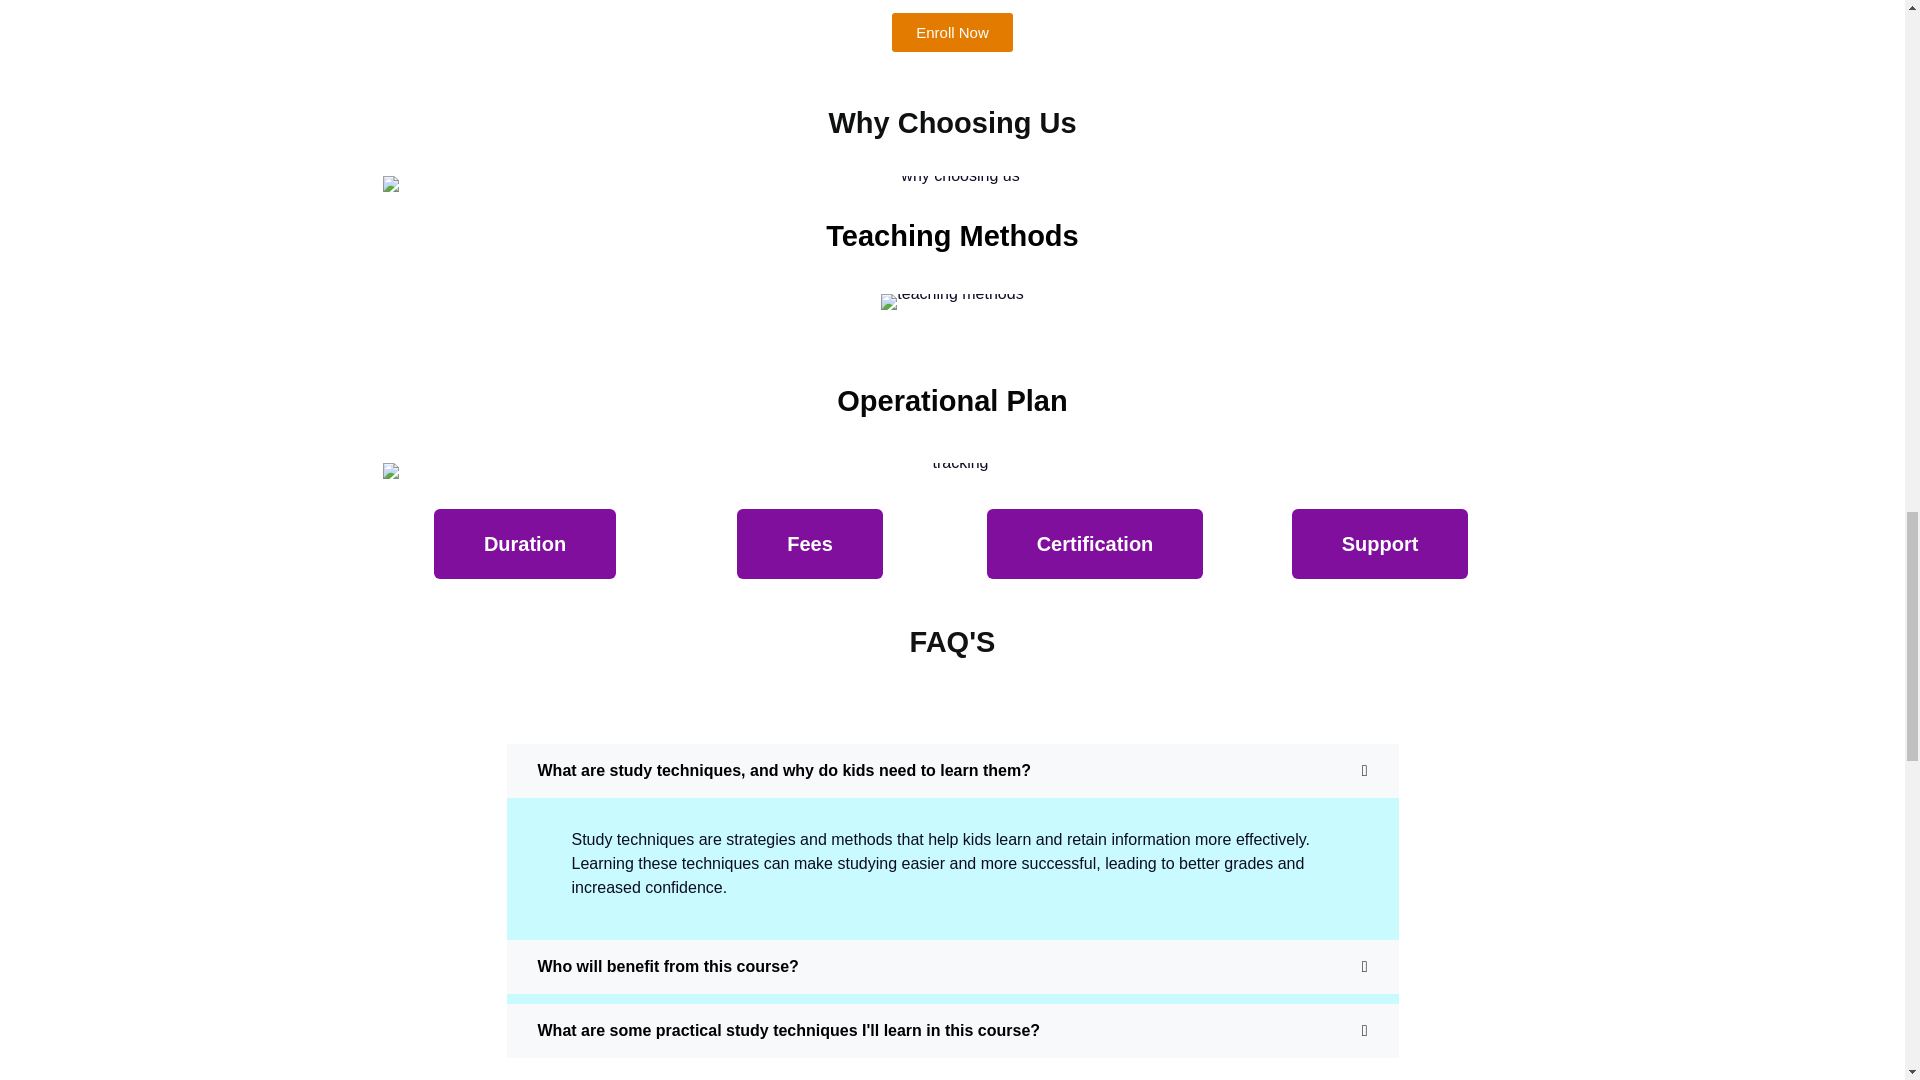 The width and height of the screenshot is (1920, 1080). I want to click on Support, so click(1380, 543).